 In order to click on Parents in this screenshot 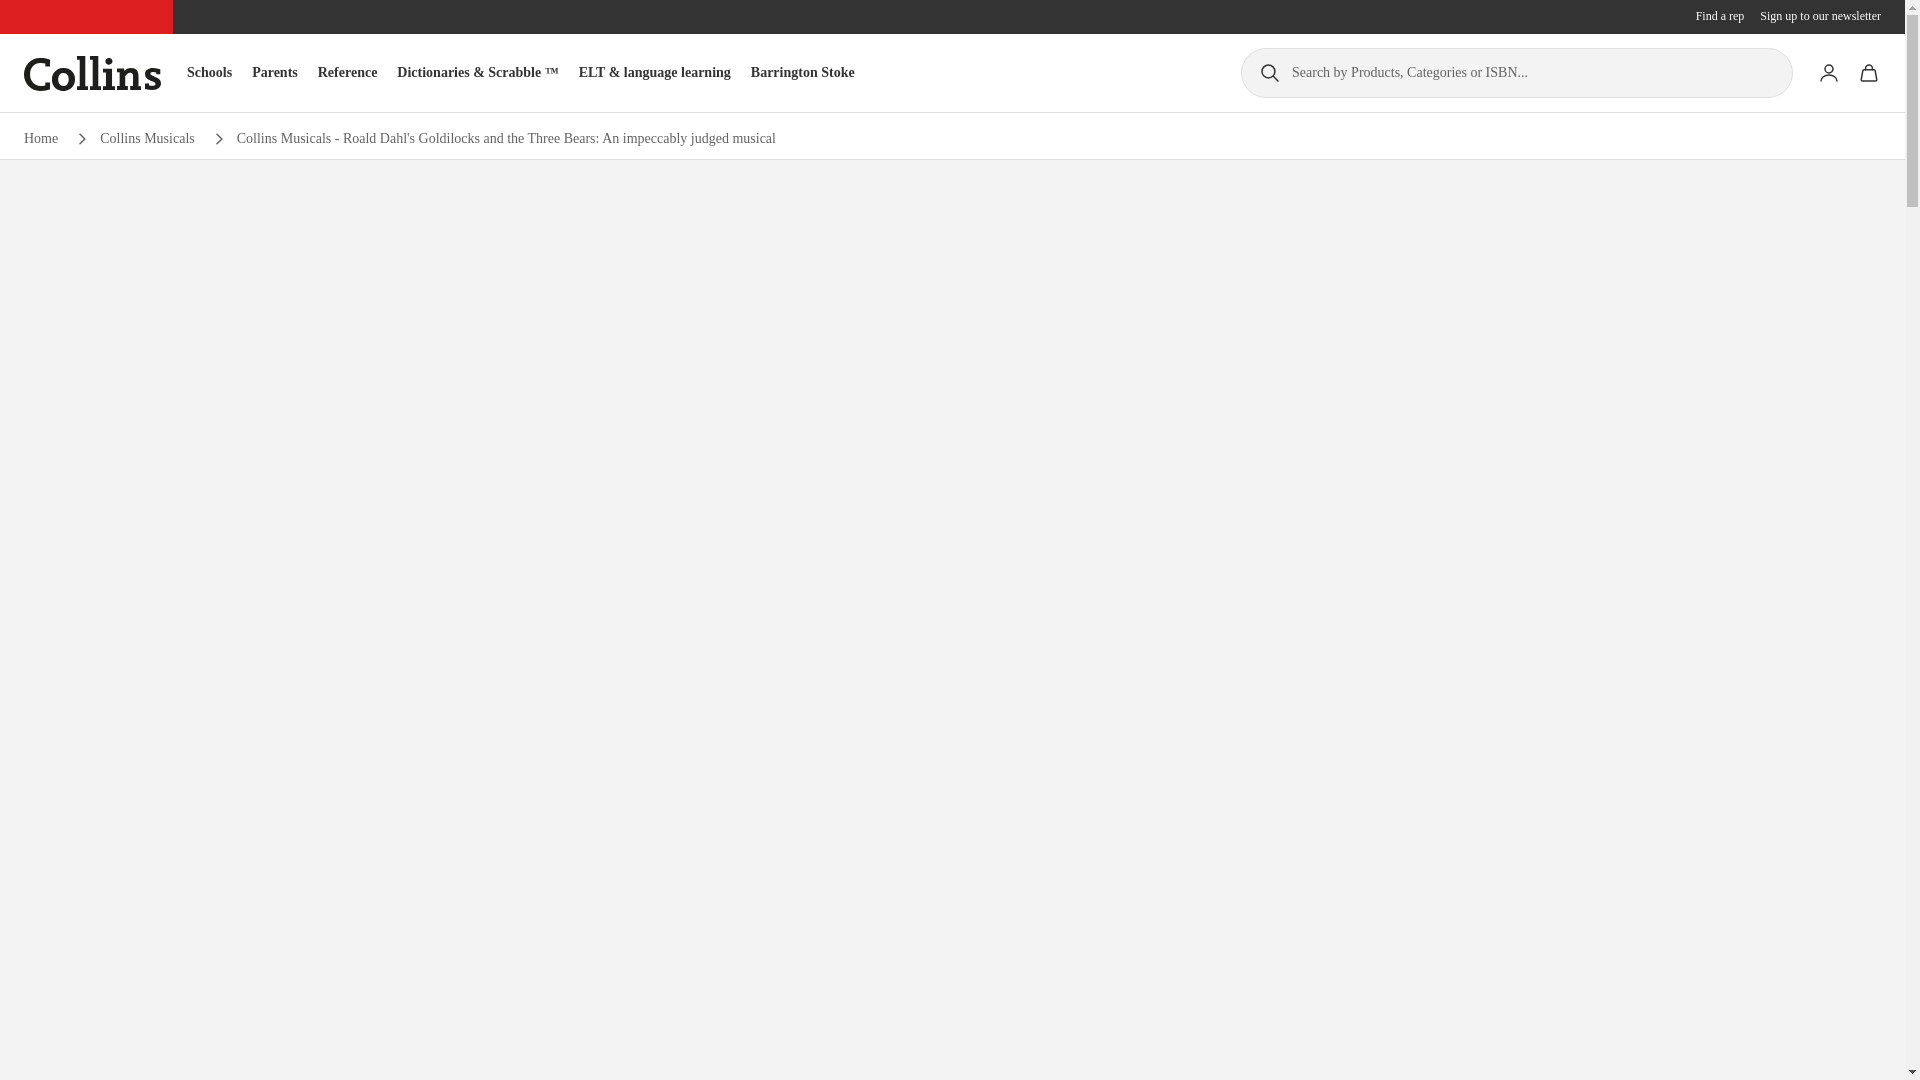, I will do `click(274, 72)`.